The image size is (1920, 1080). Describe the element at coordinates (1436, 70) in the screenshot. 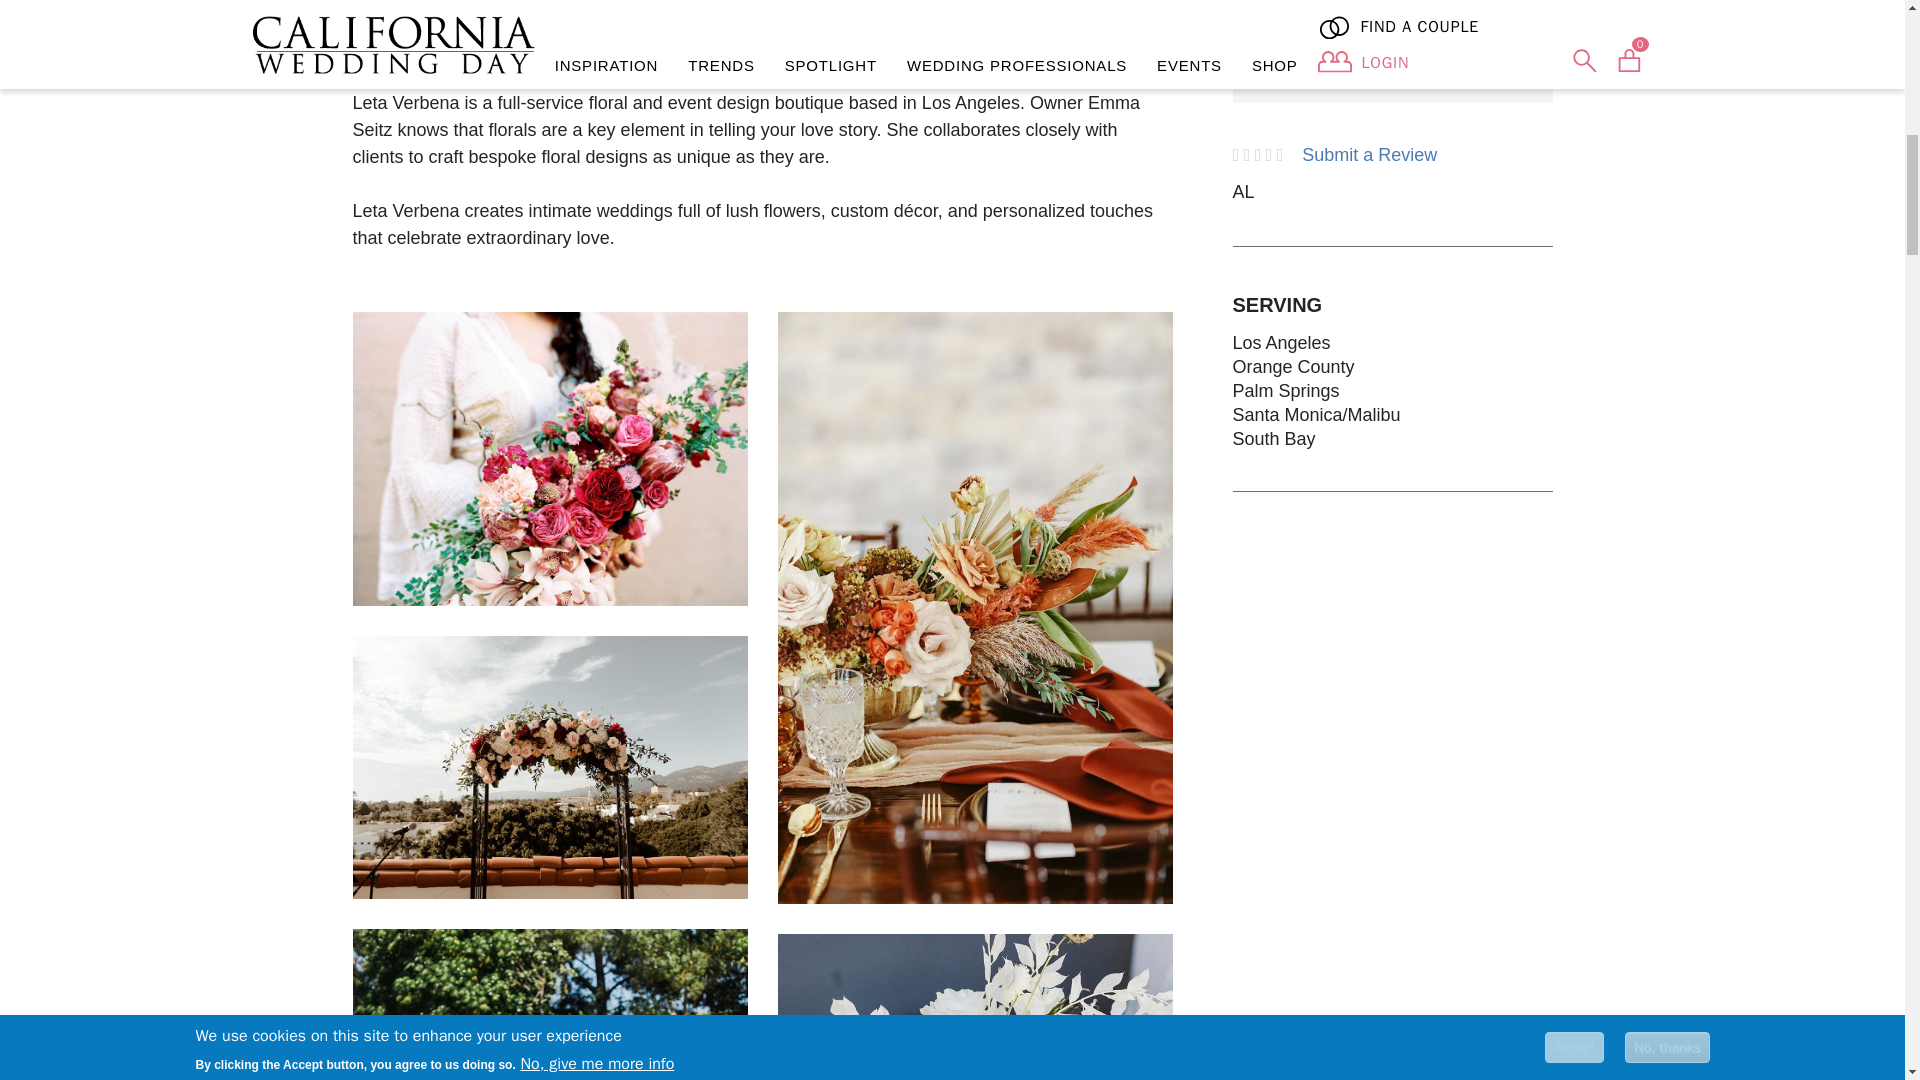

I see `Share to Pinterest` at that location.